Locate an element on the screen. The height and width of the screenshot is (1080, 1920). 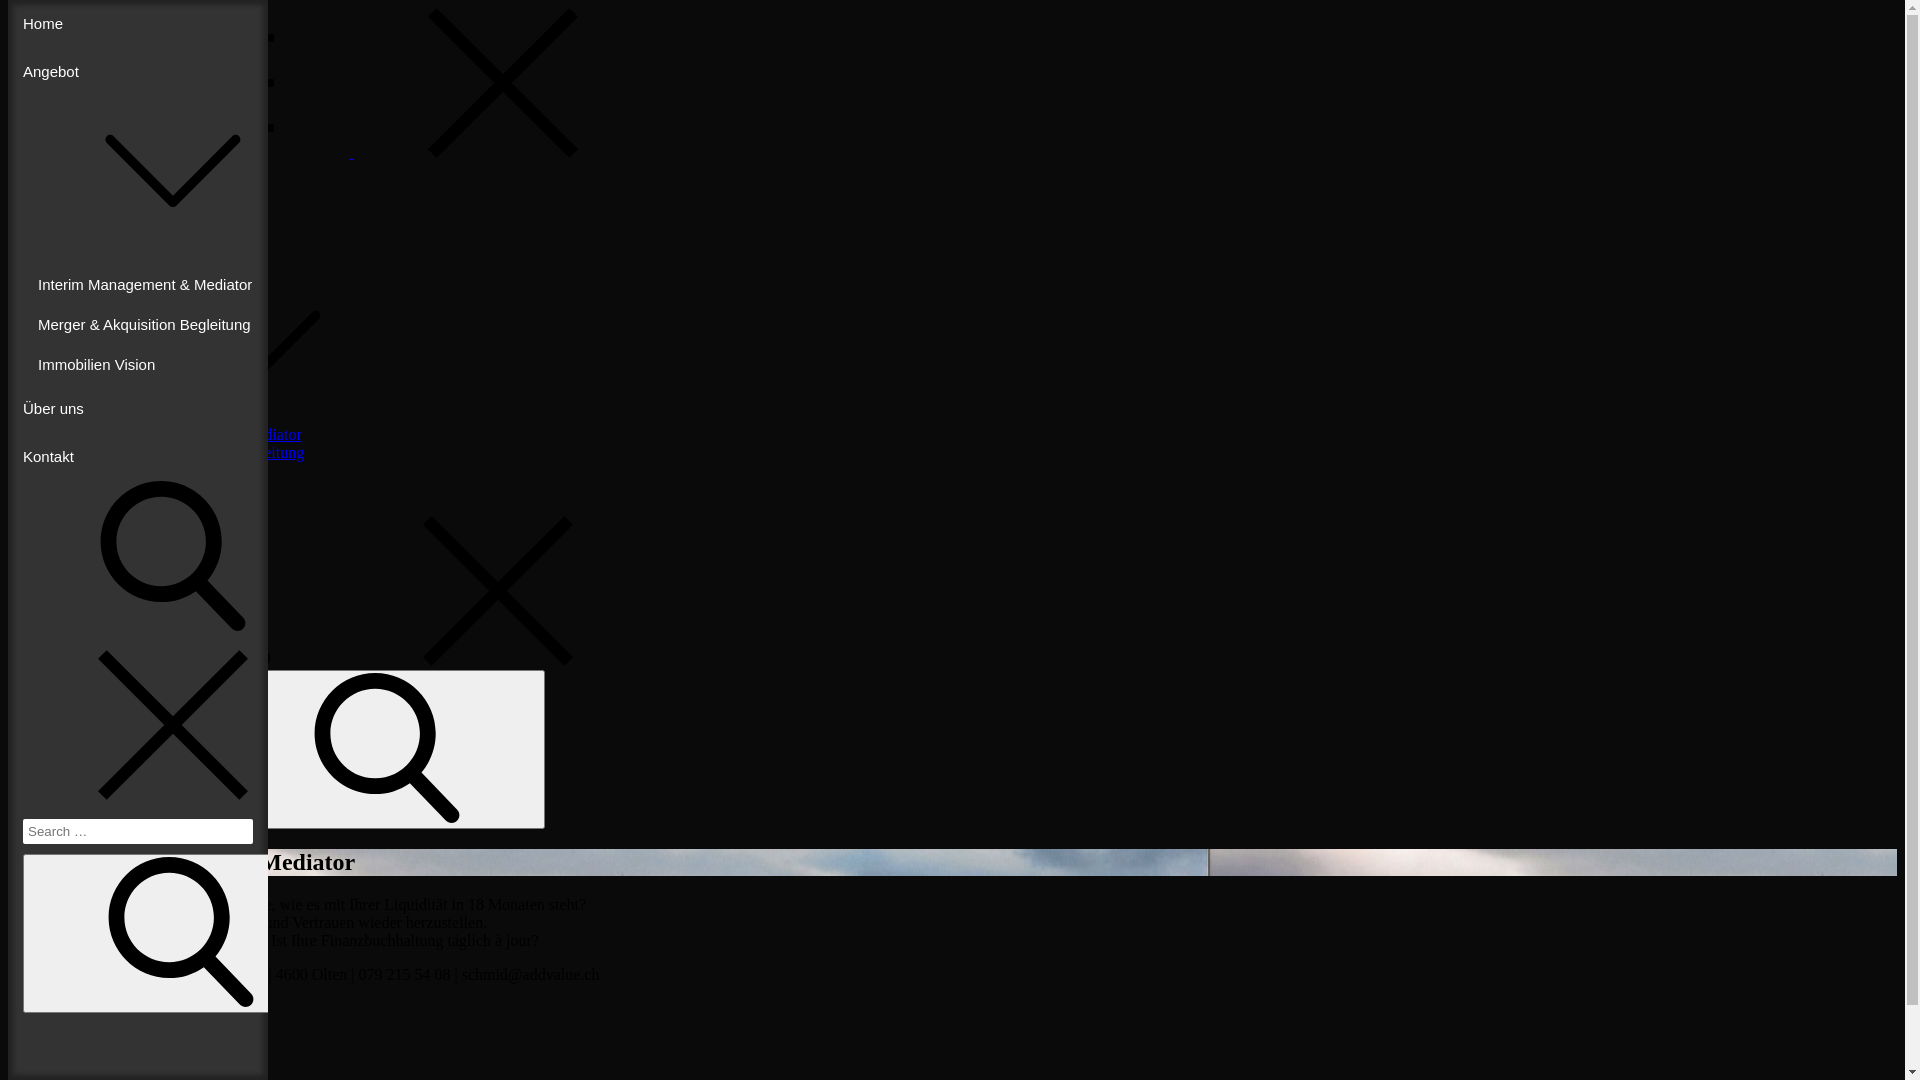
Immobilien Vision is located at coordinates (148, 470).